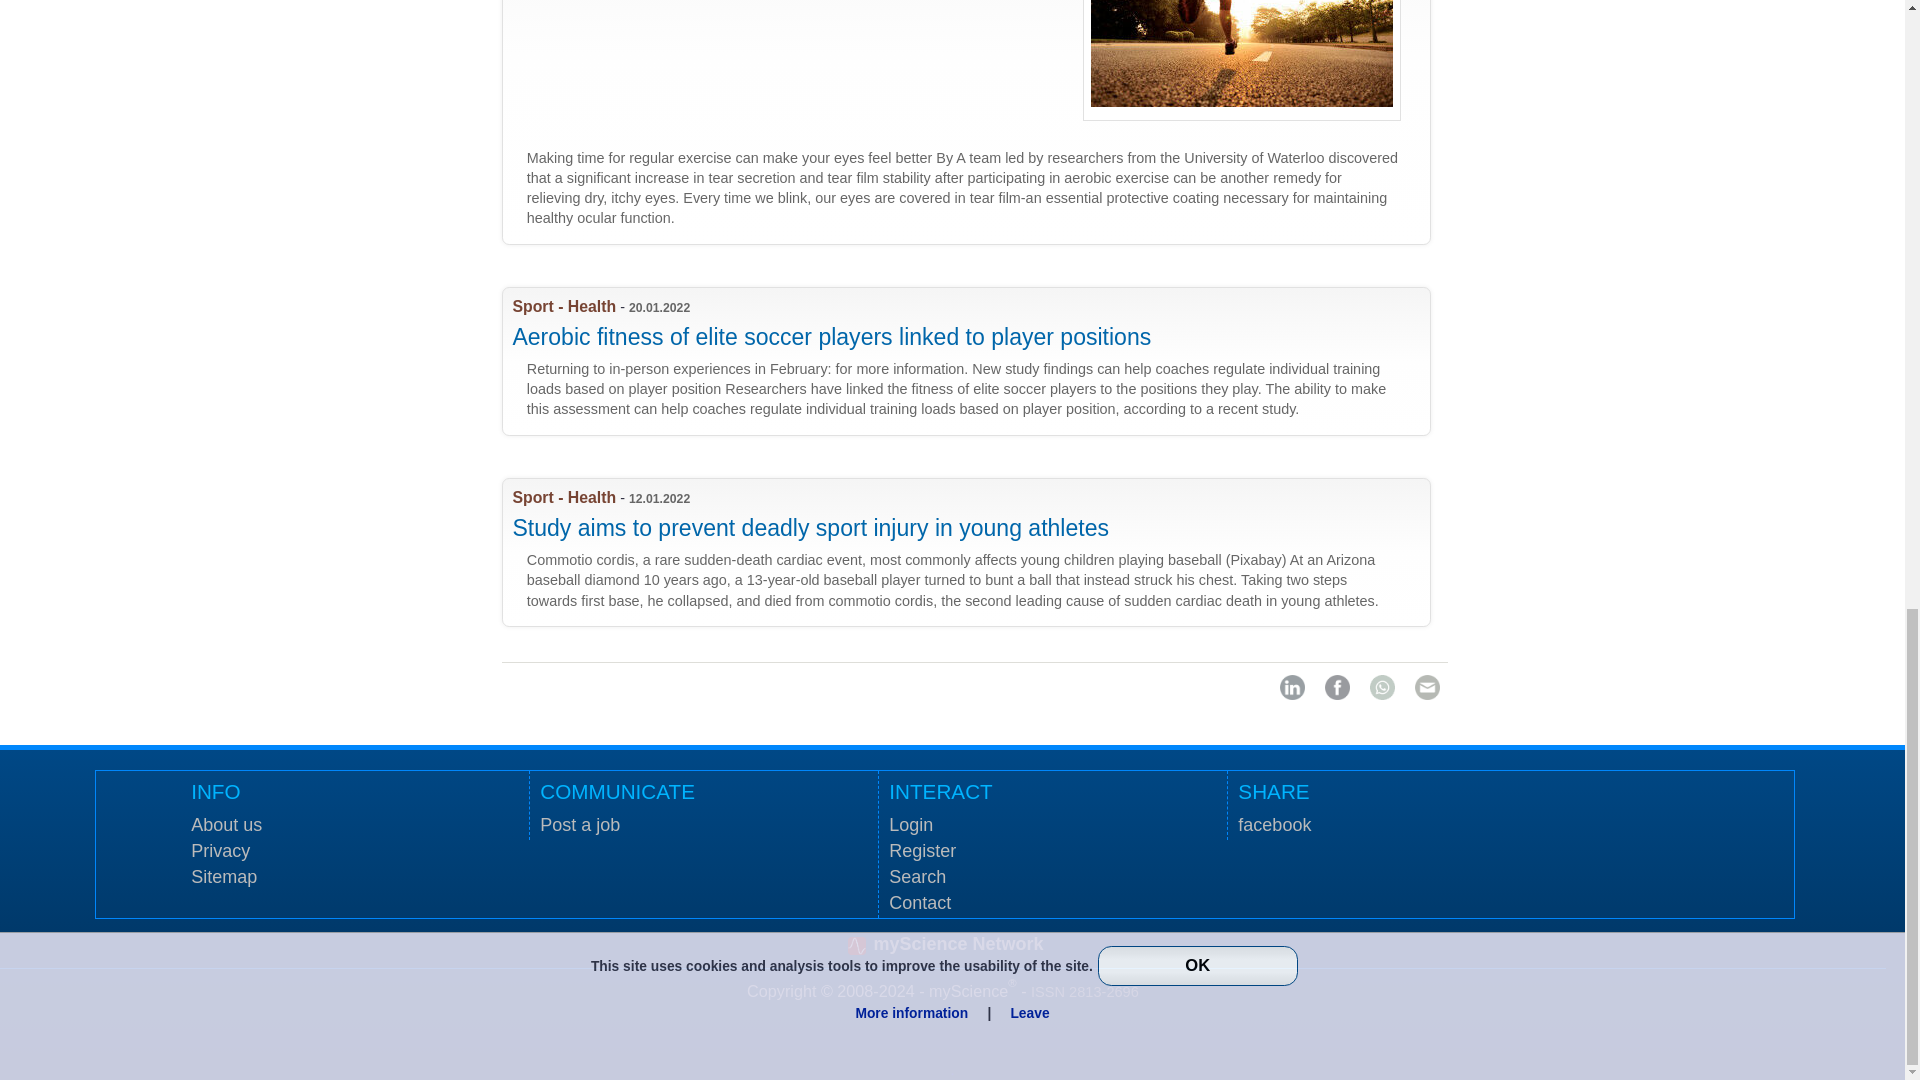 The image size is (1920, 1080). Describe the element at coordinates (1382, 687) in the screenshot. I see `Share on WhatsApp Web` at that location.